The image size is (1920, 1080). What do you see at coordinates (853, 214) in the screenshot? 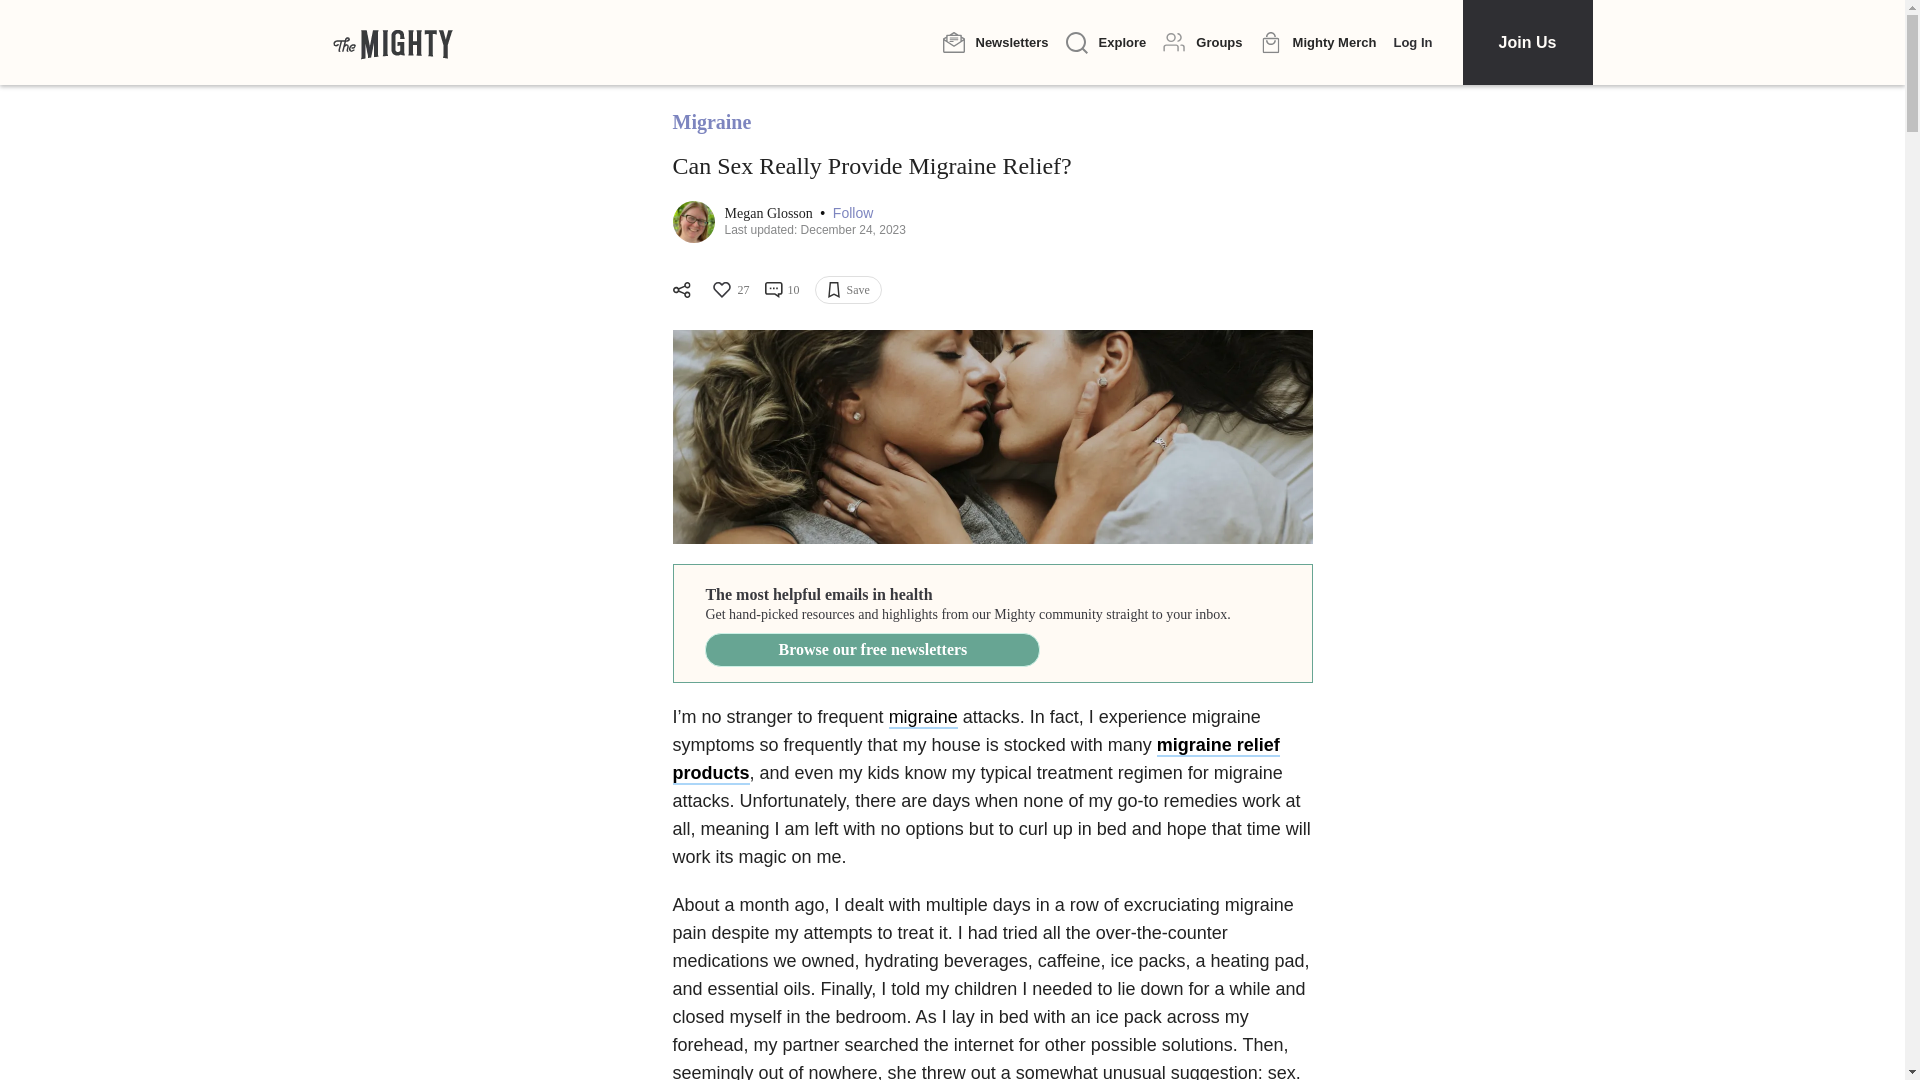
I see `Follow` at bounding box center [853, 214].